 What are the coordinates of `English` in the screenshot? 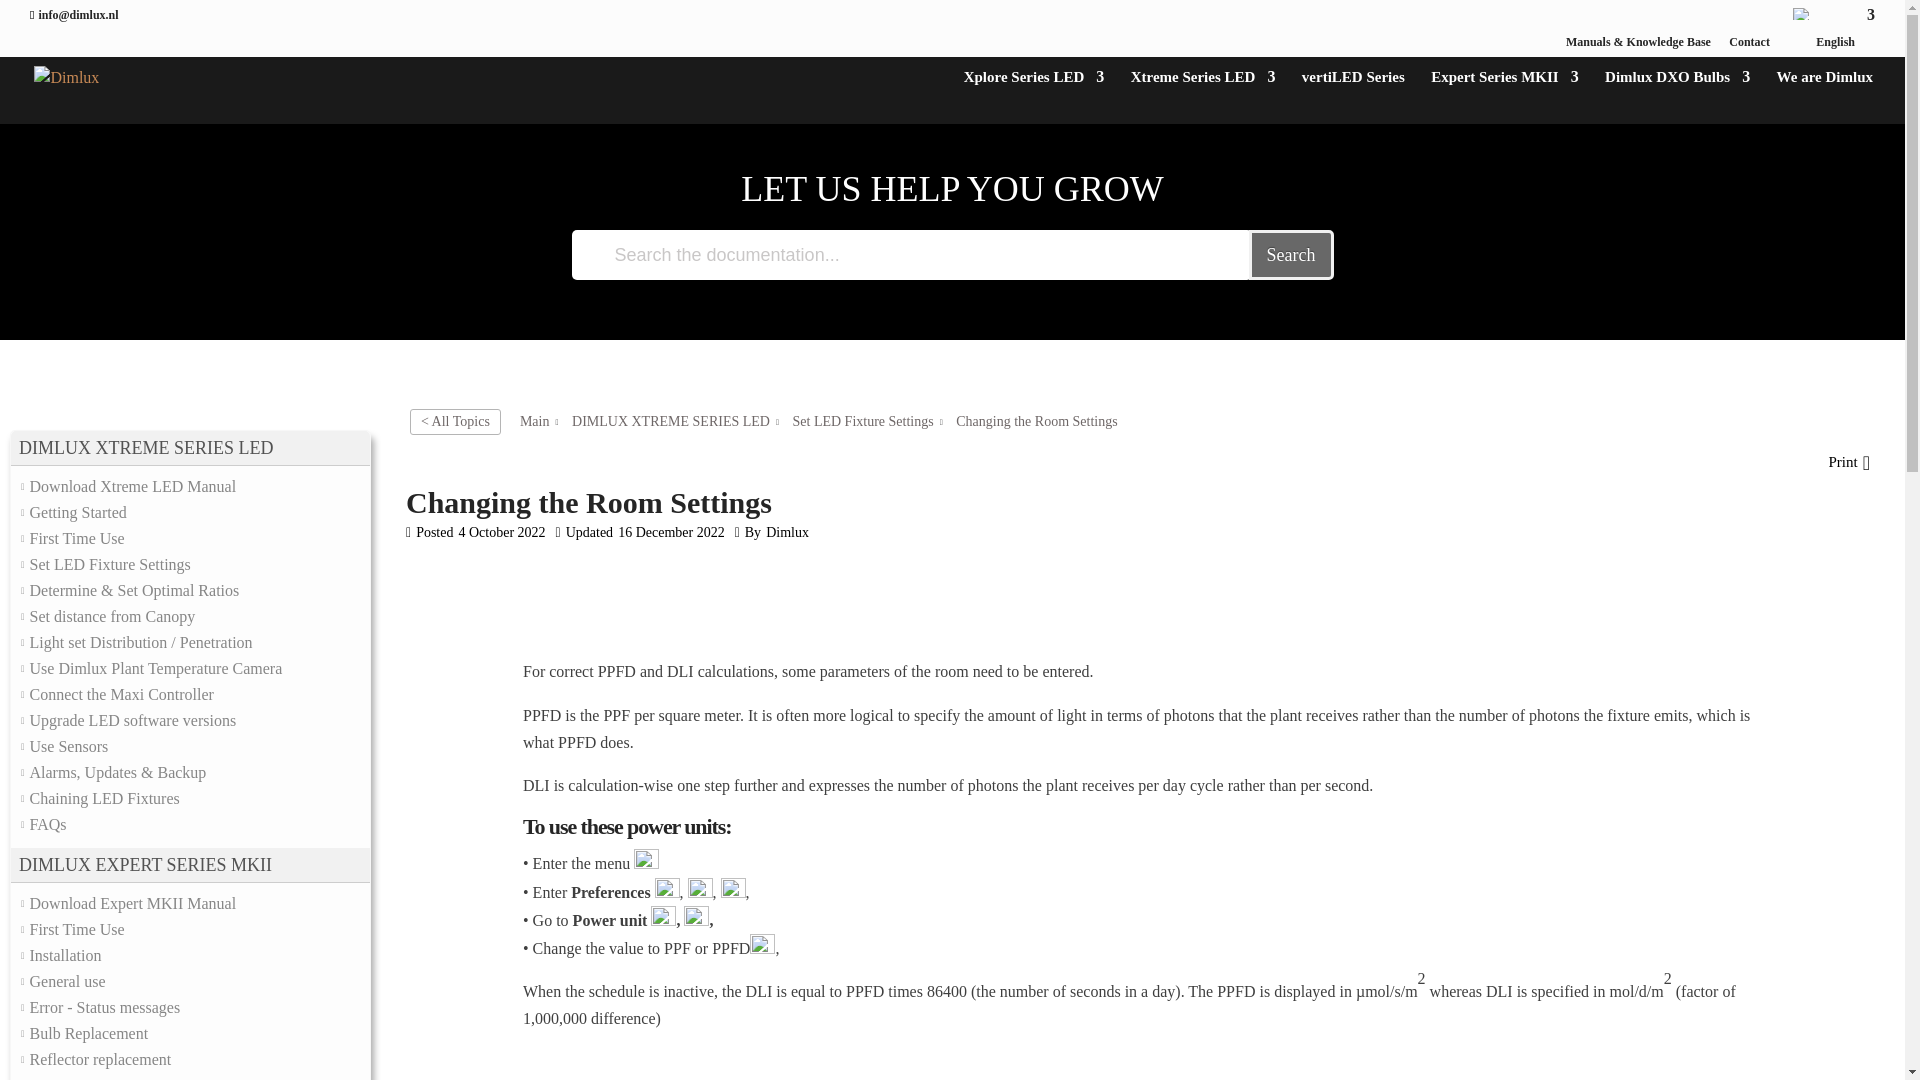 It's located at (1802, 14).